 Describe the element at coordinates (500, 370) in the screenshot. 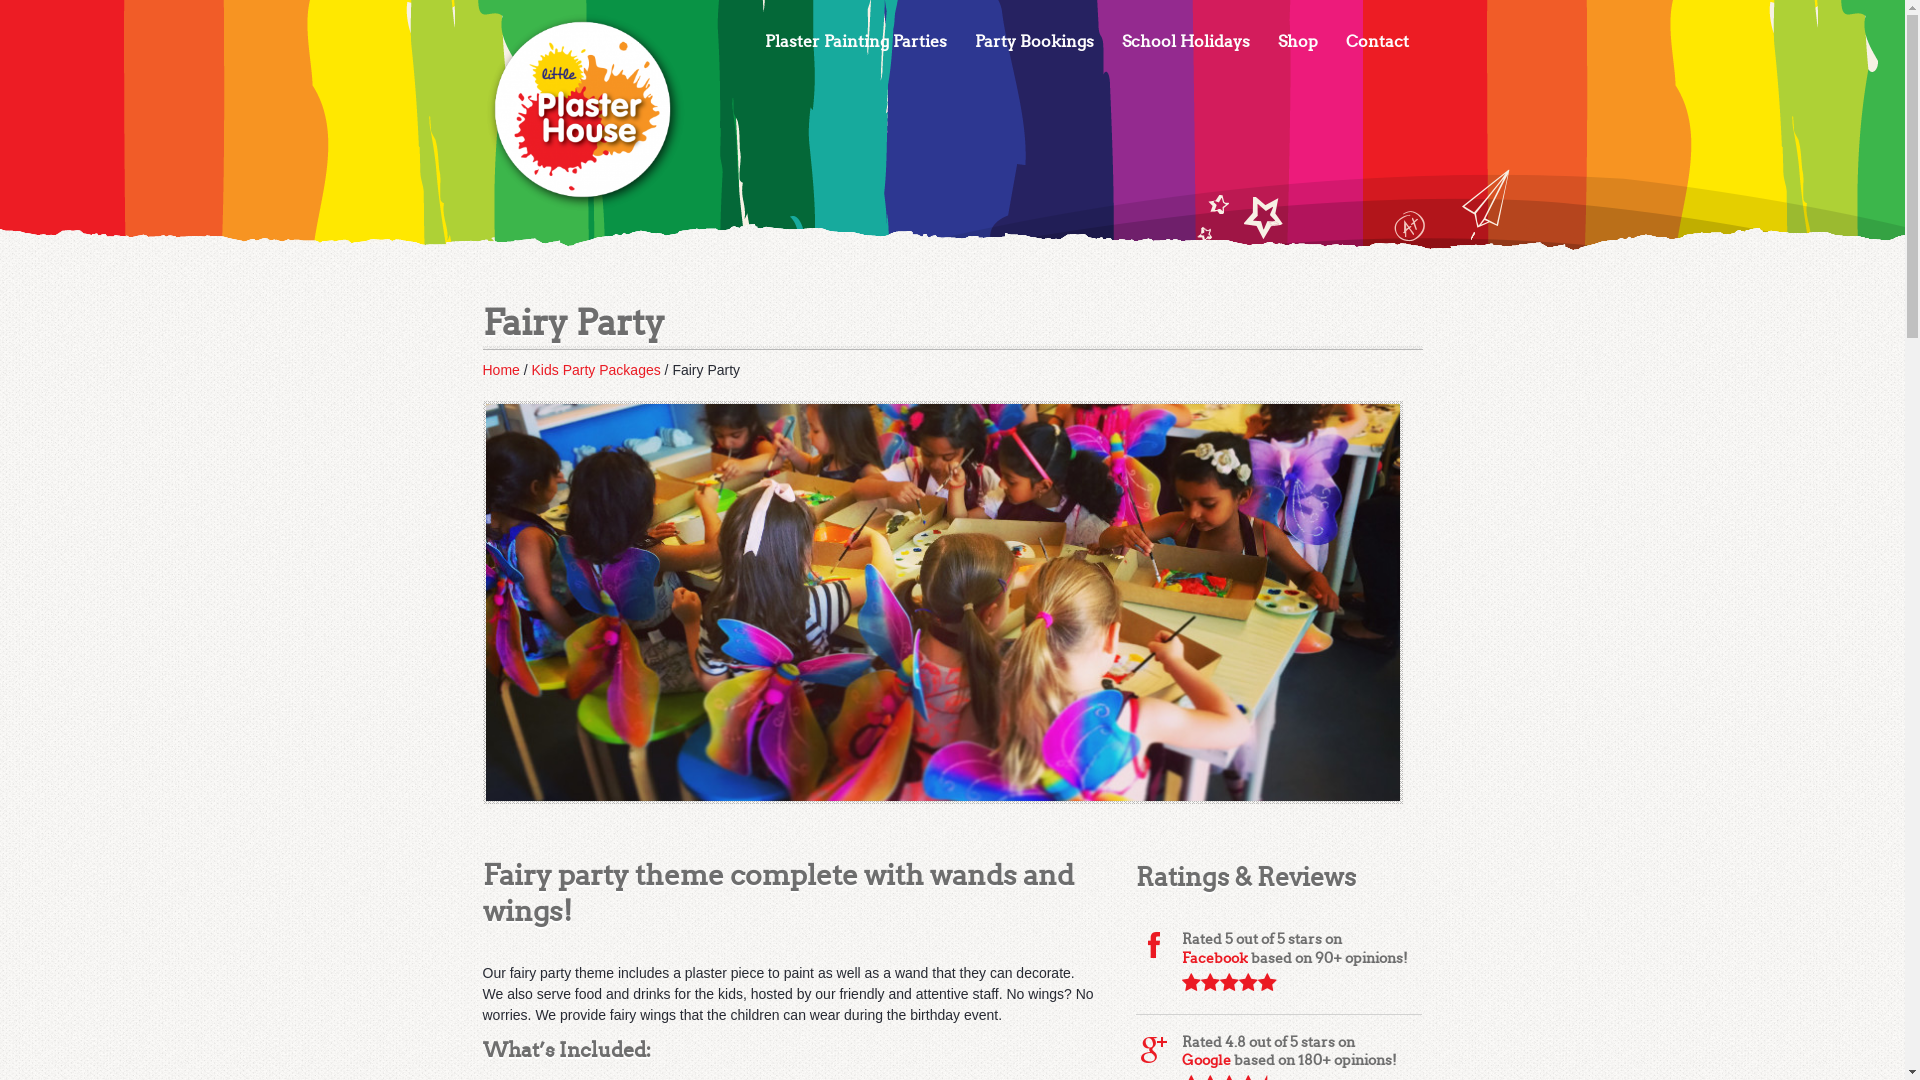

I see `Home` at that location.